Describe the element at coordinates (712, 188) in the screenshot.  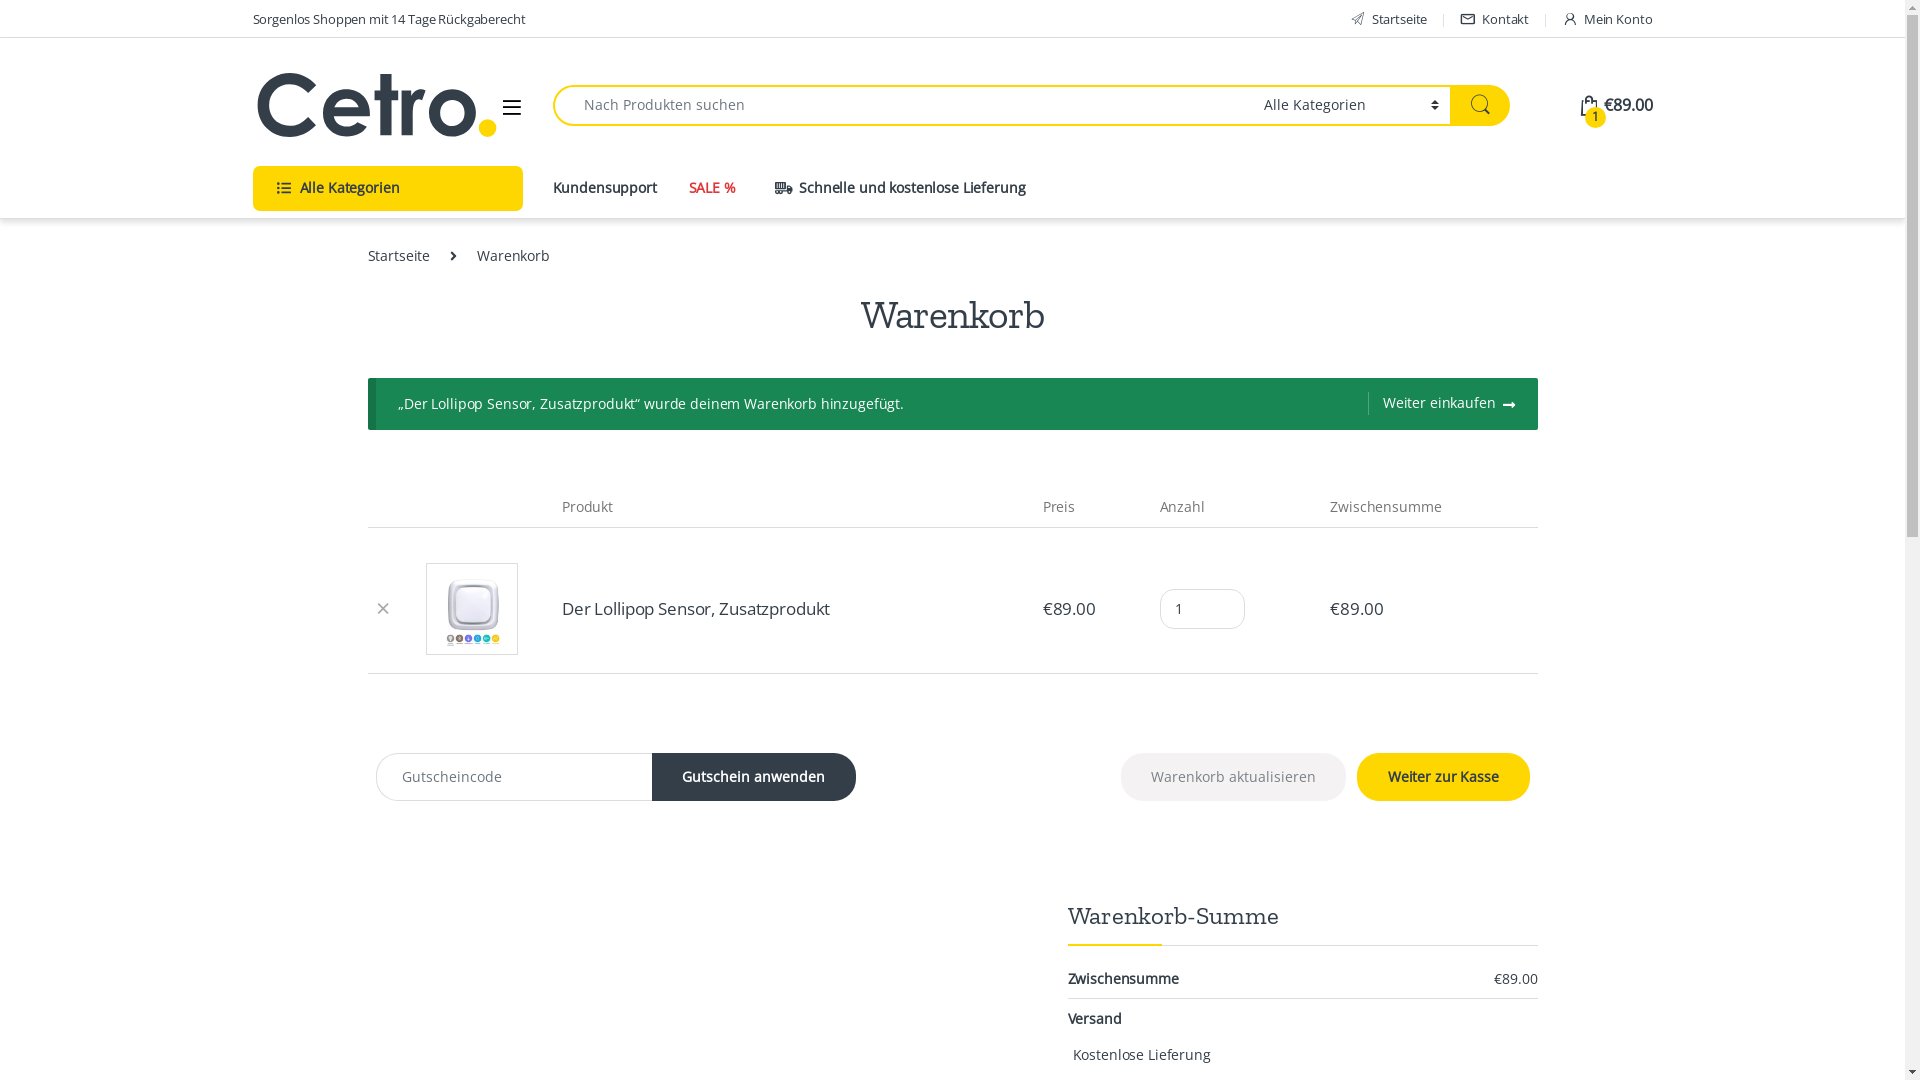
I see `SALE %` at that location.